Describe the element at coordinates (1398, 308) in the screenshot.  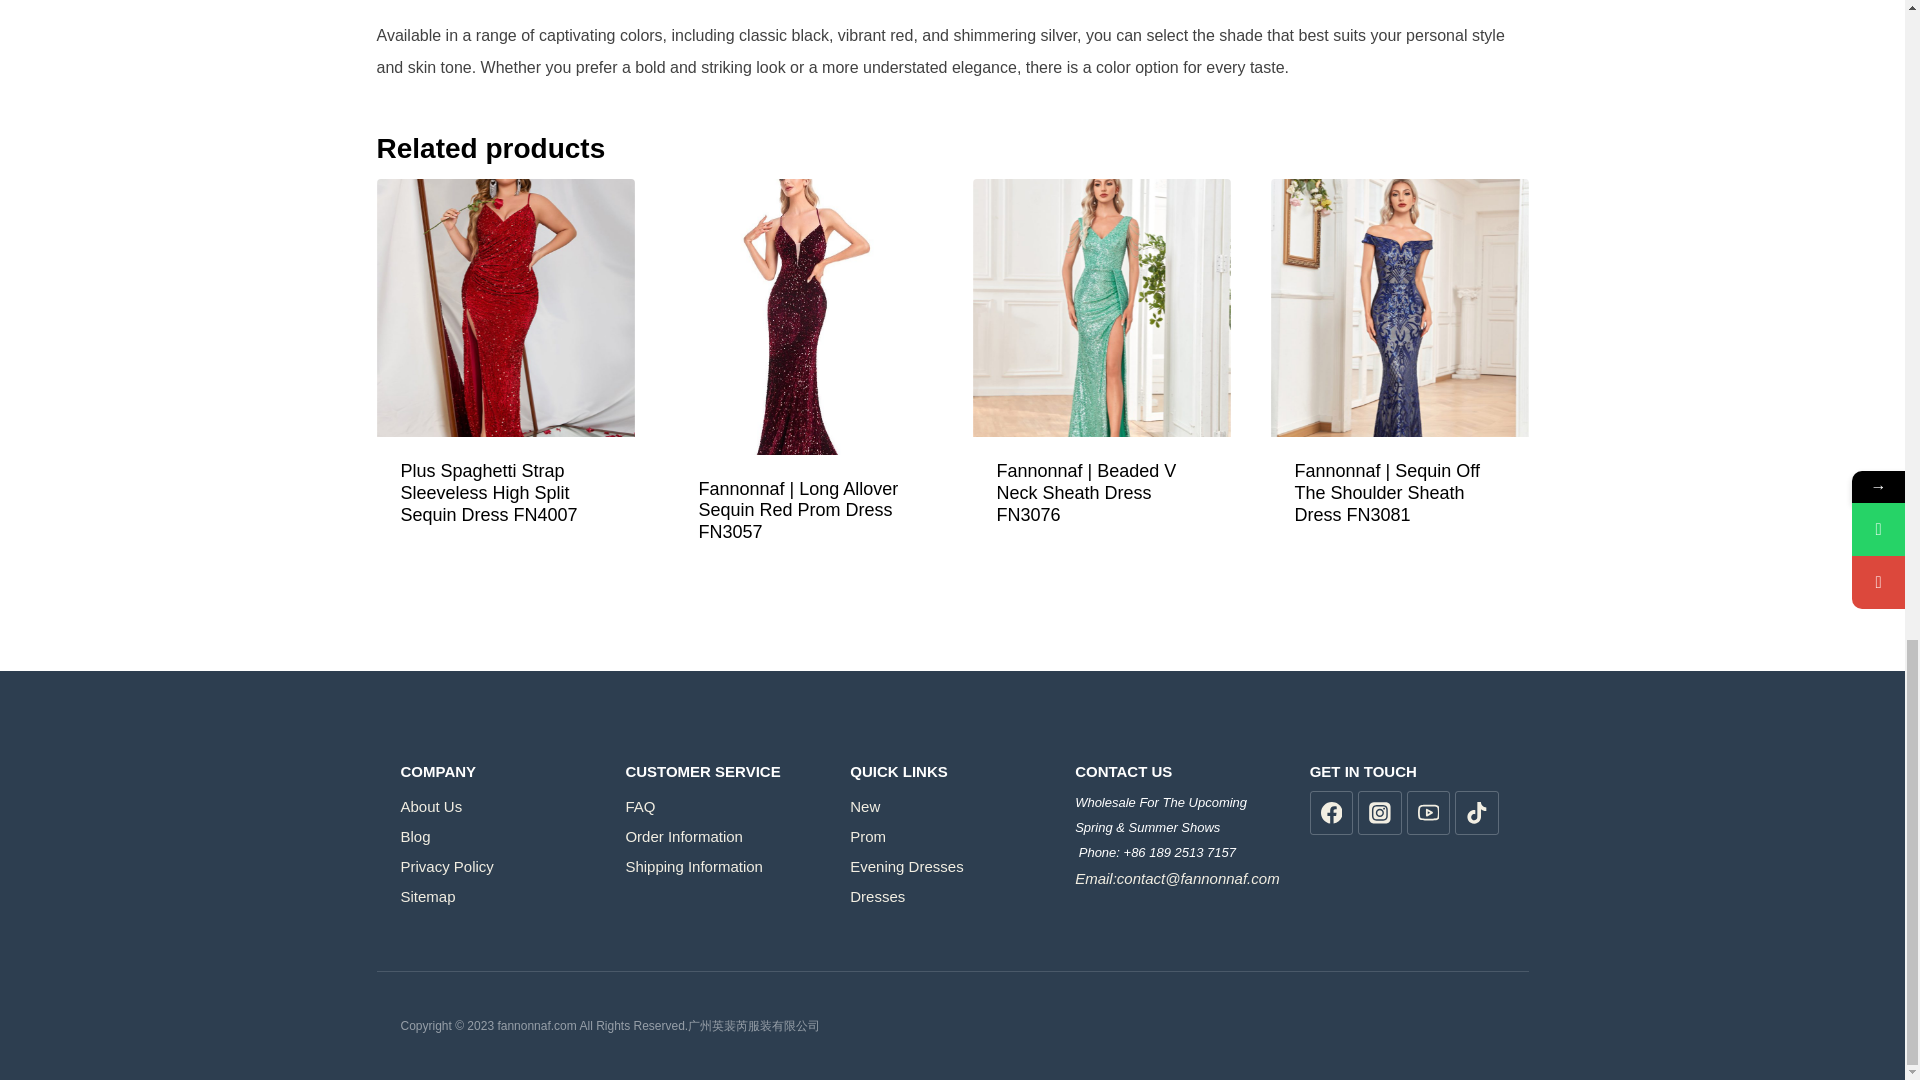
I see `AD5I6052.jpg` at that location.